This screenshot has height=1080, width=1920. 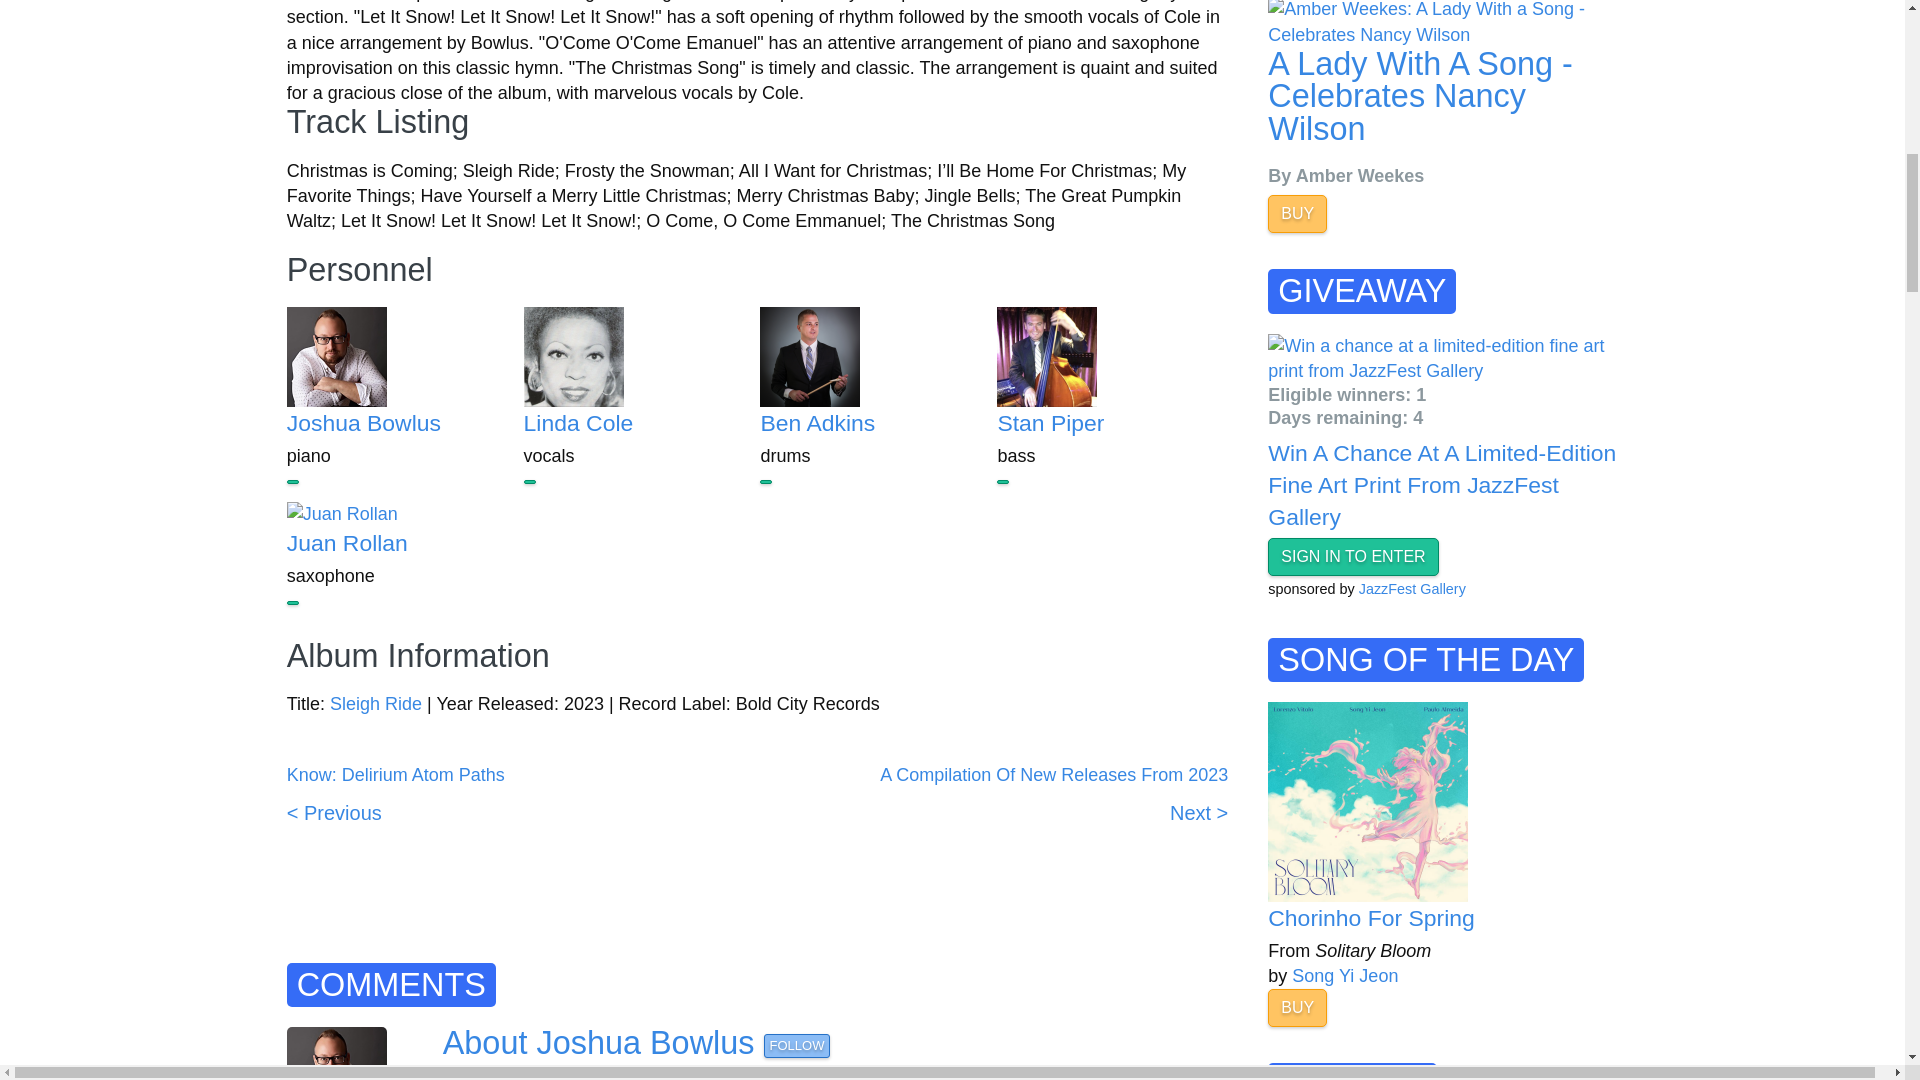 What do you see at coordinates (578, 423) in the screenshot?
I see `Linda Cole` at bounding box center [578, 423].